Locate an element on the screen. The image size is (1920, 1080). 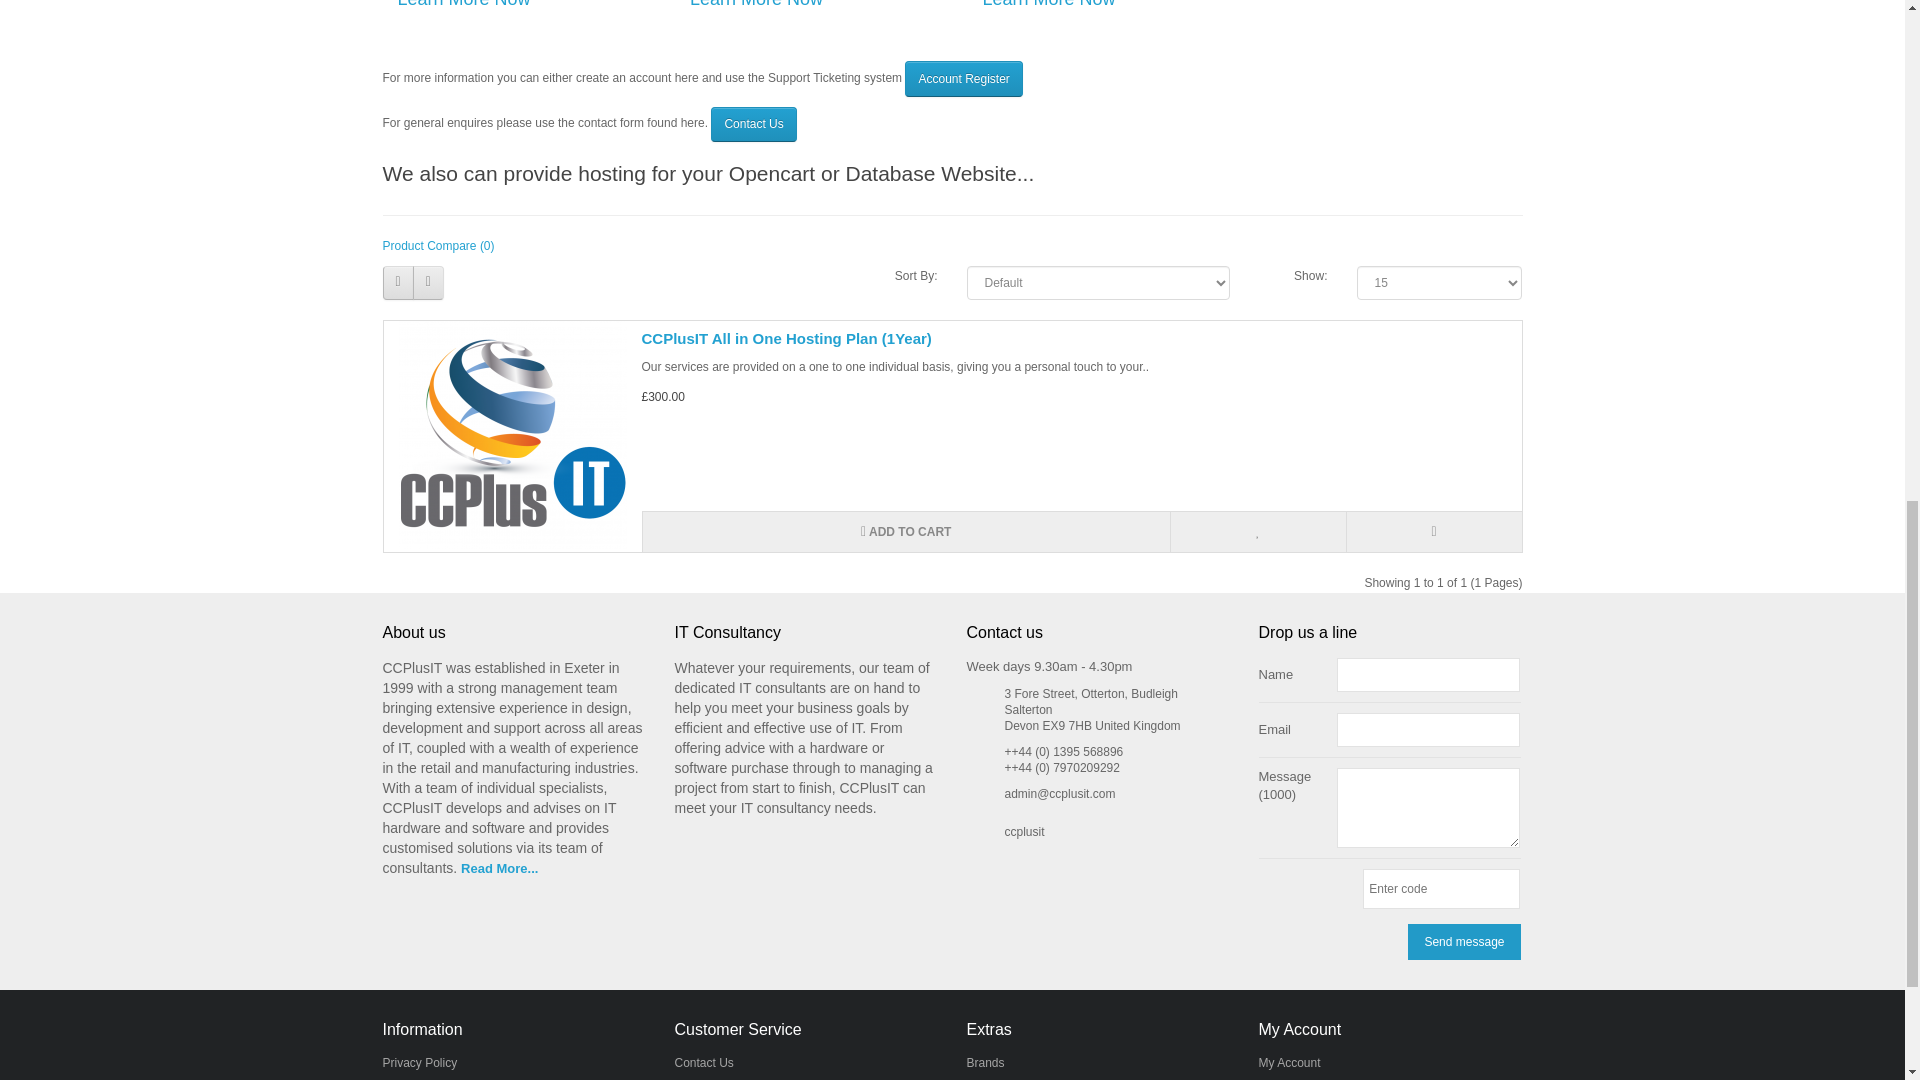
Grid is located at coordinates (428, 282).